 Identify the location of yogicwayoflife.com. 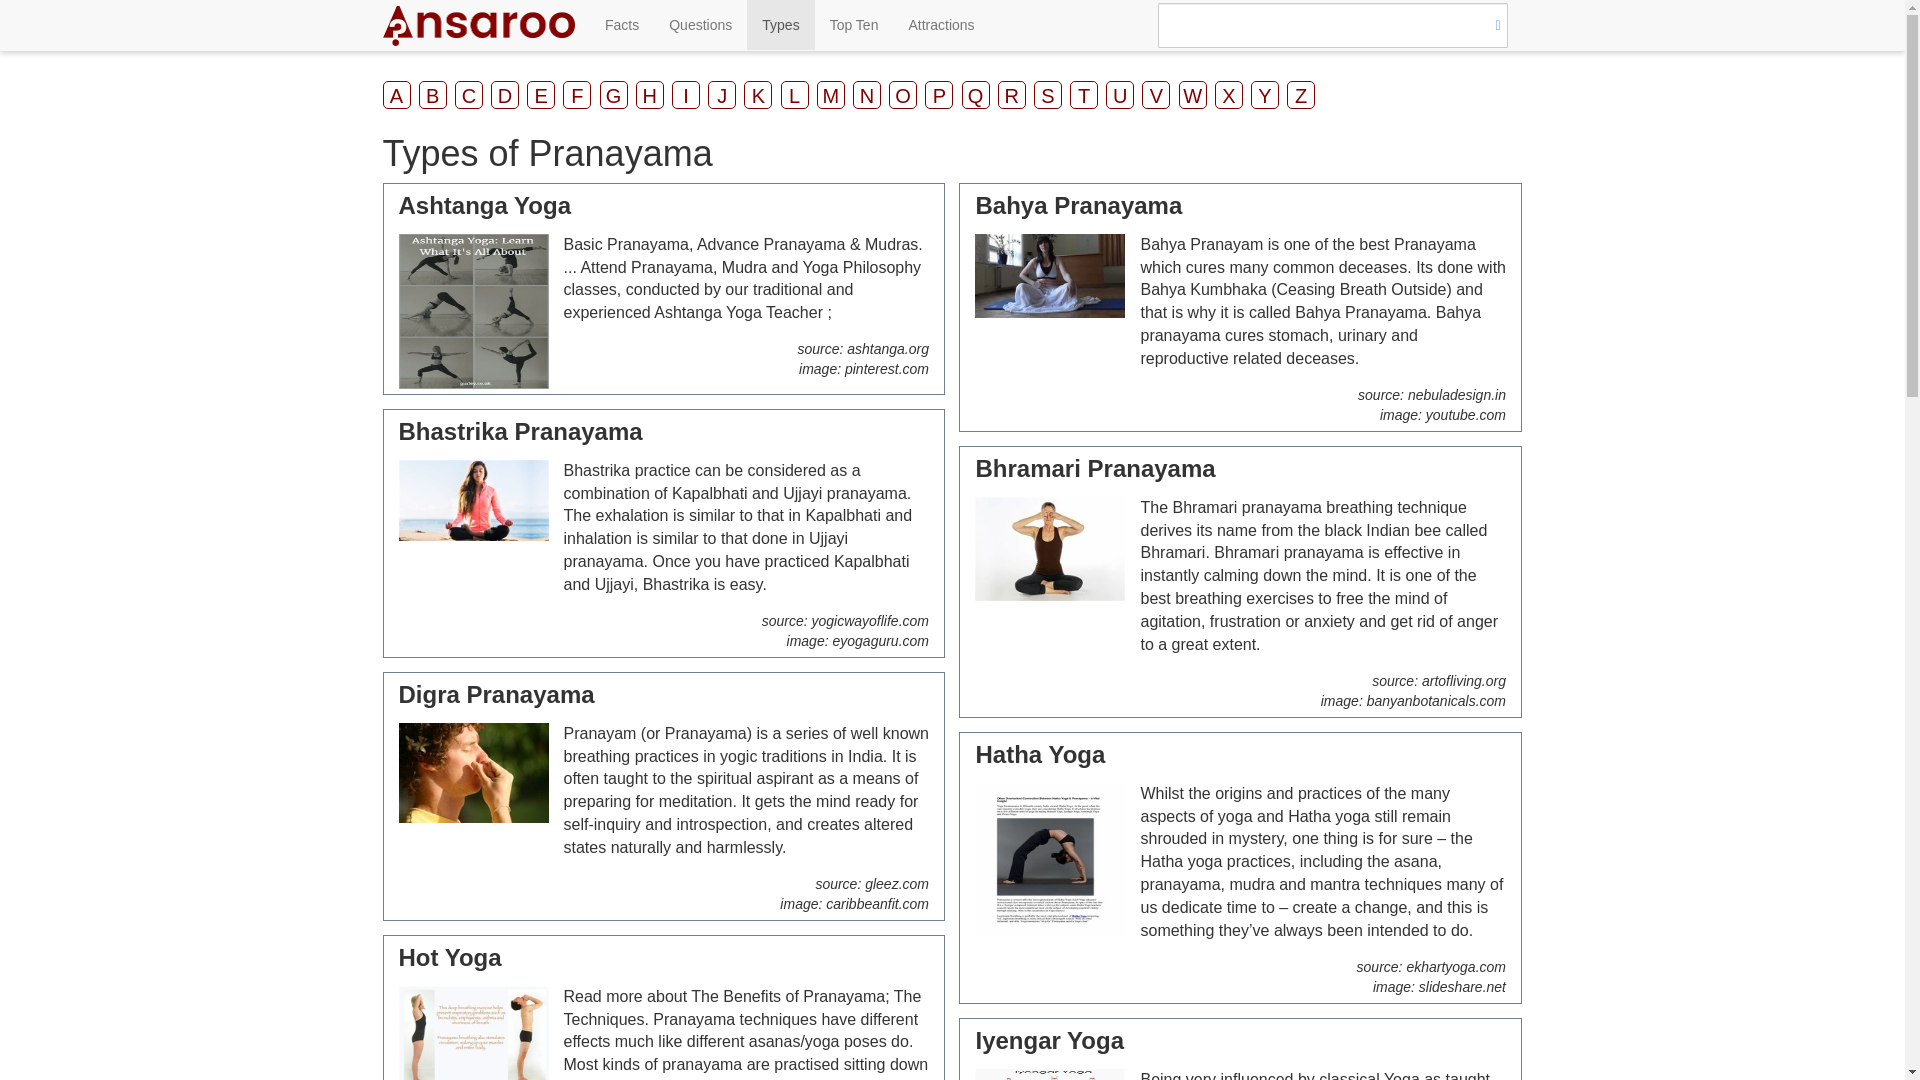
(870, 620).